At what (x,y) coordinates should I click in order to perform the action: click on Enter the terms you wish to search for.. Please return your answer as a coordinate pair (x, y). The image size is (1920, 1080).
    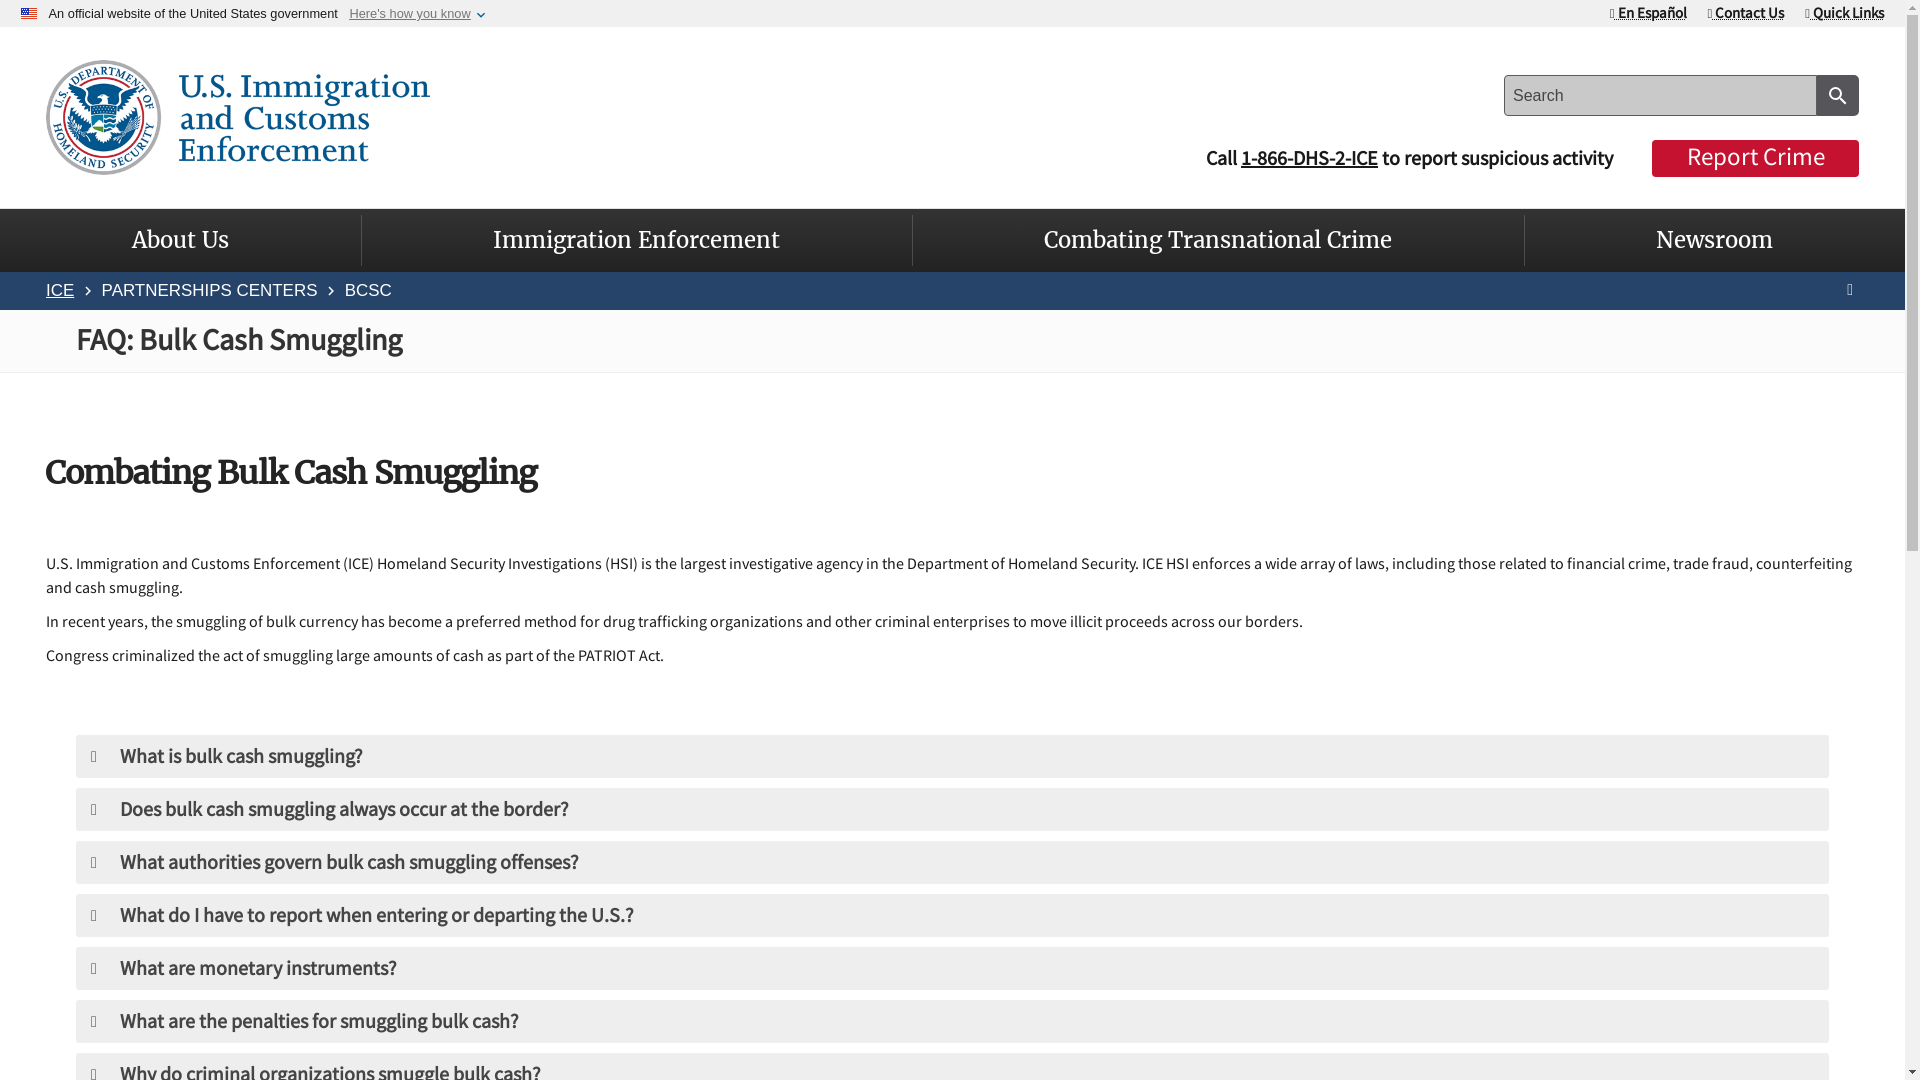
    Looking at the image, I should click on (1660, 94).